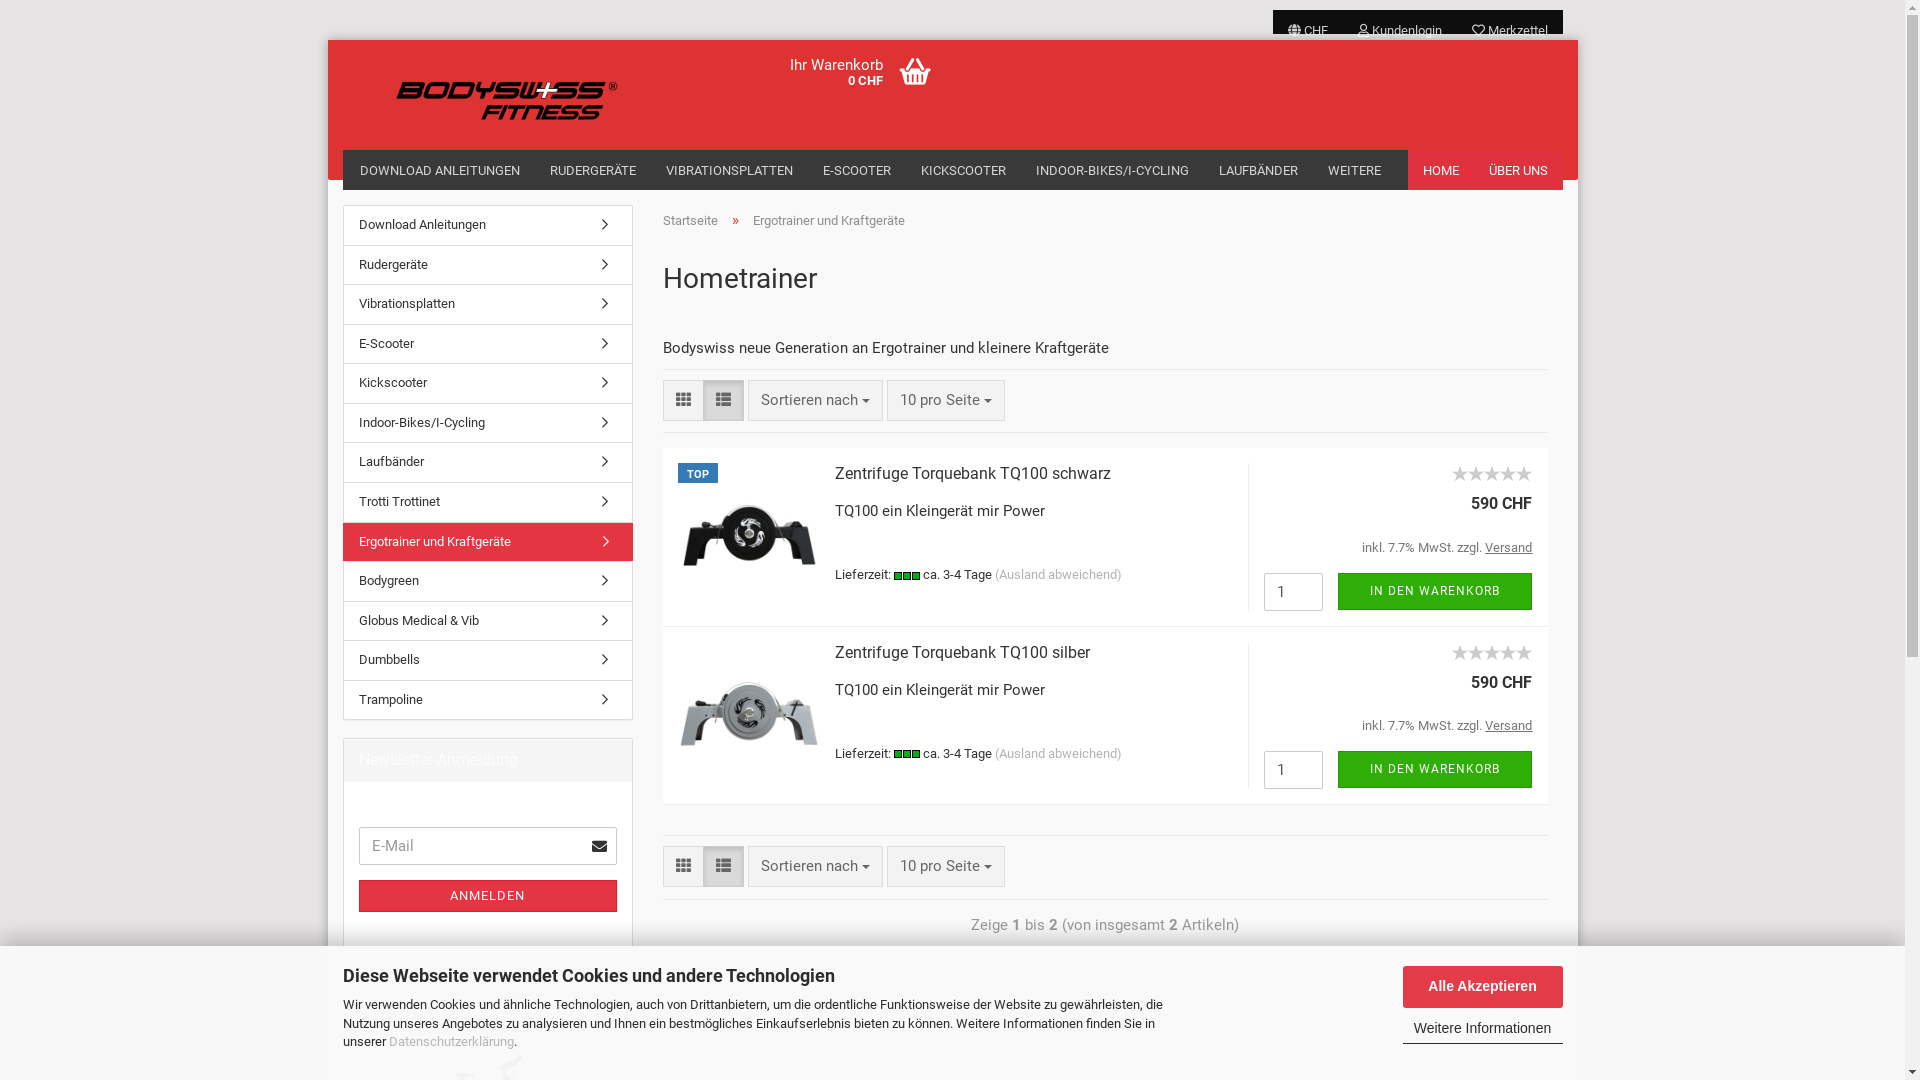 The width and height of the screenshot is (1920, 1080). Describe the element at coordinates (488, 226) in the screenshot. I see `Download Anleitungen` at that location.